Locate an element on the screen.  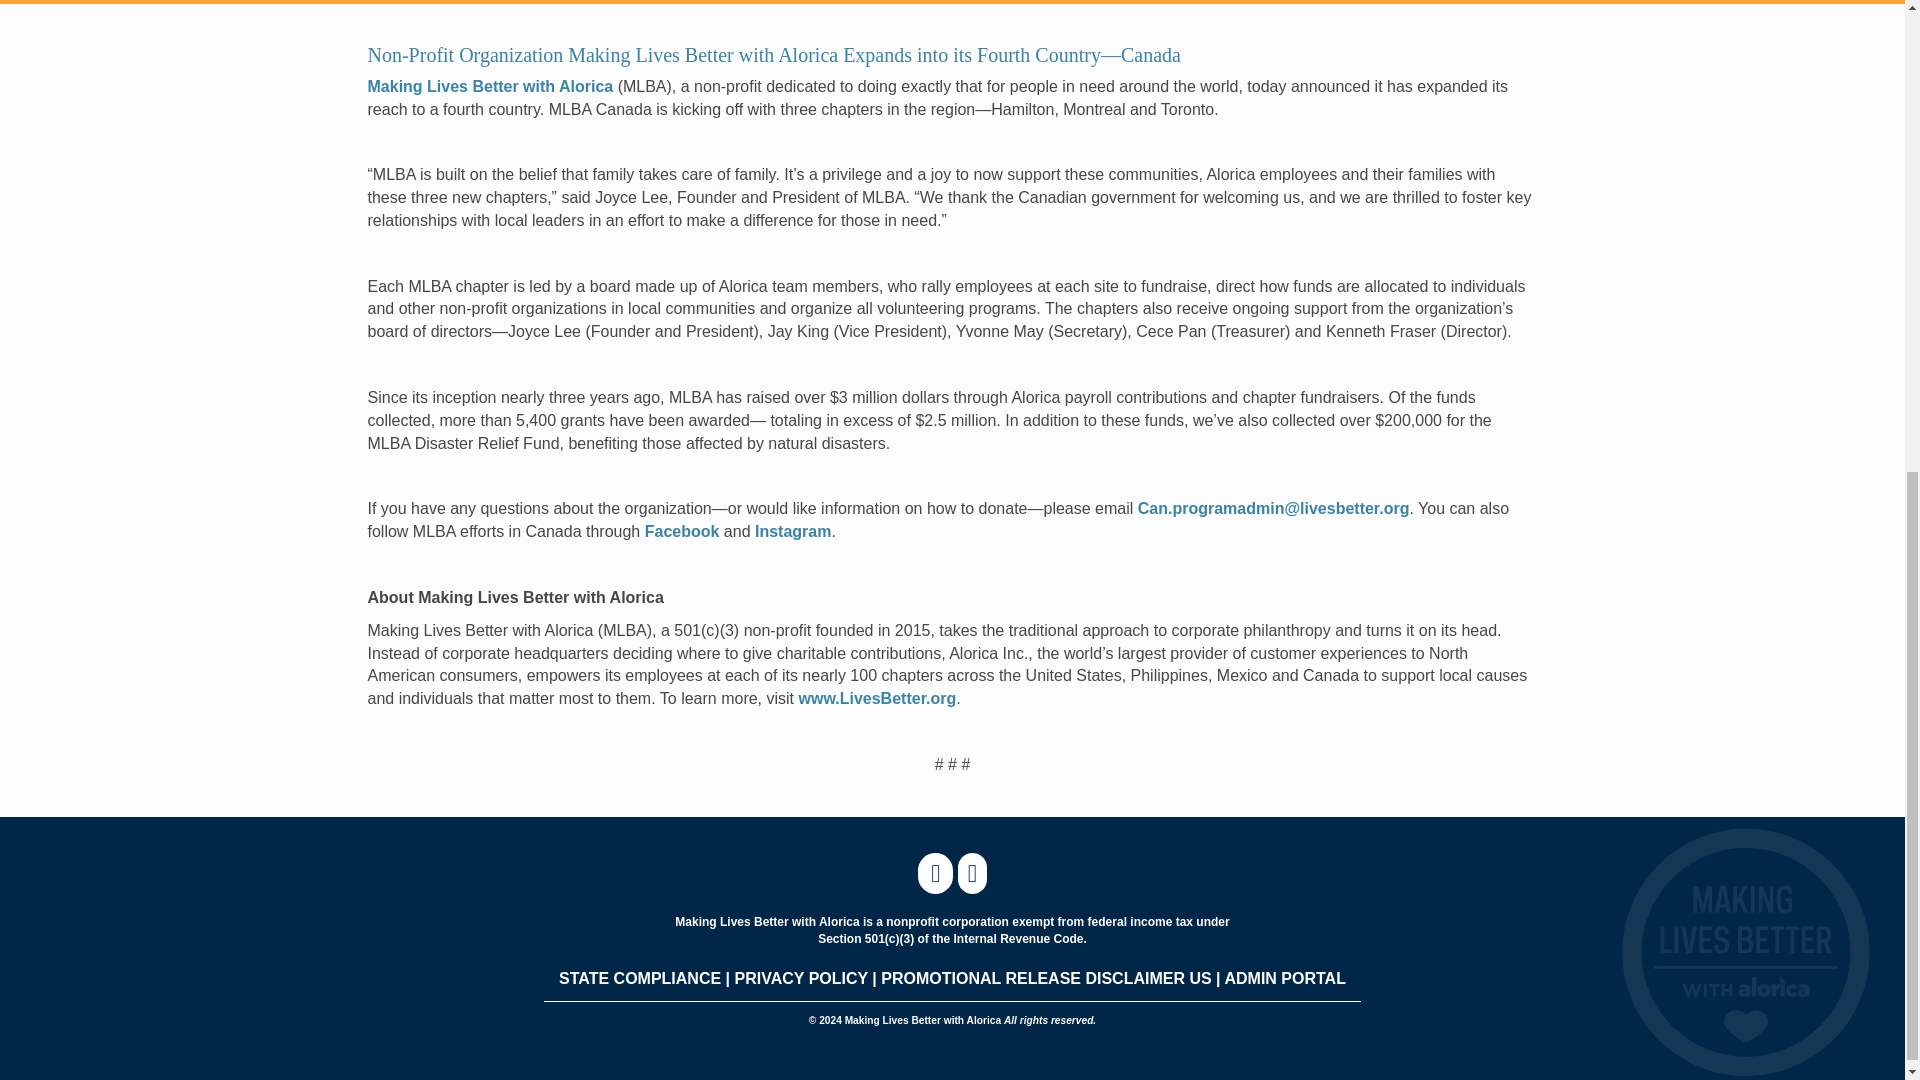
Instagram is located at coordinates (792, 531).